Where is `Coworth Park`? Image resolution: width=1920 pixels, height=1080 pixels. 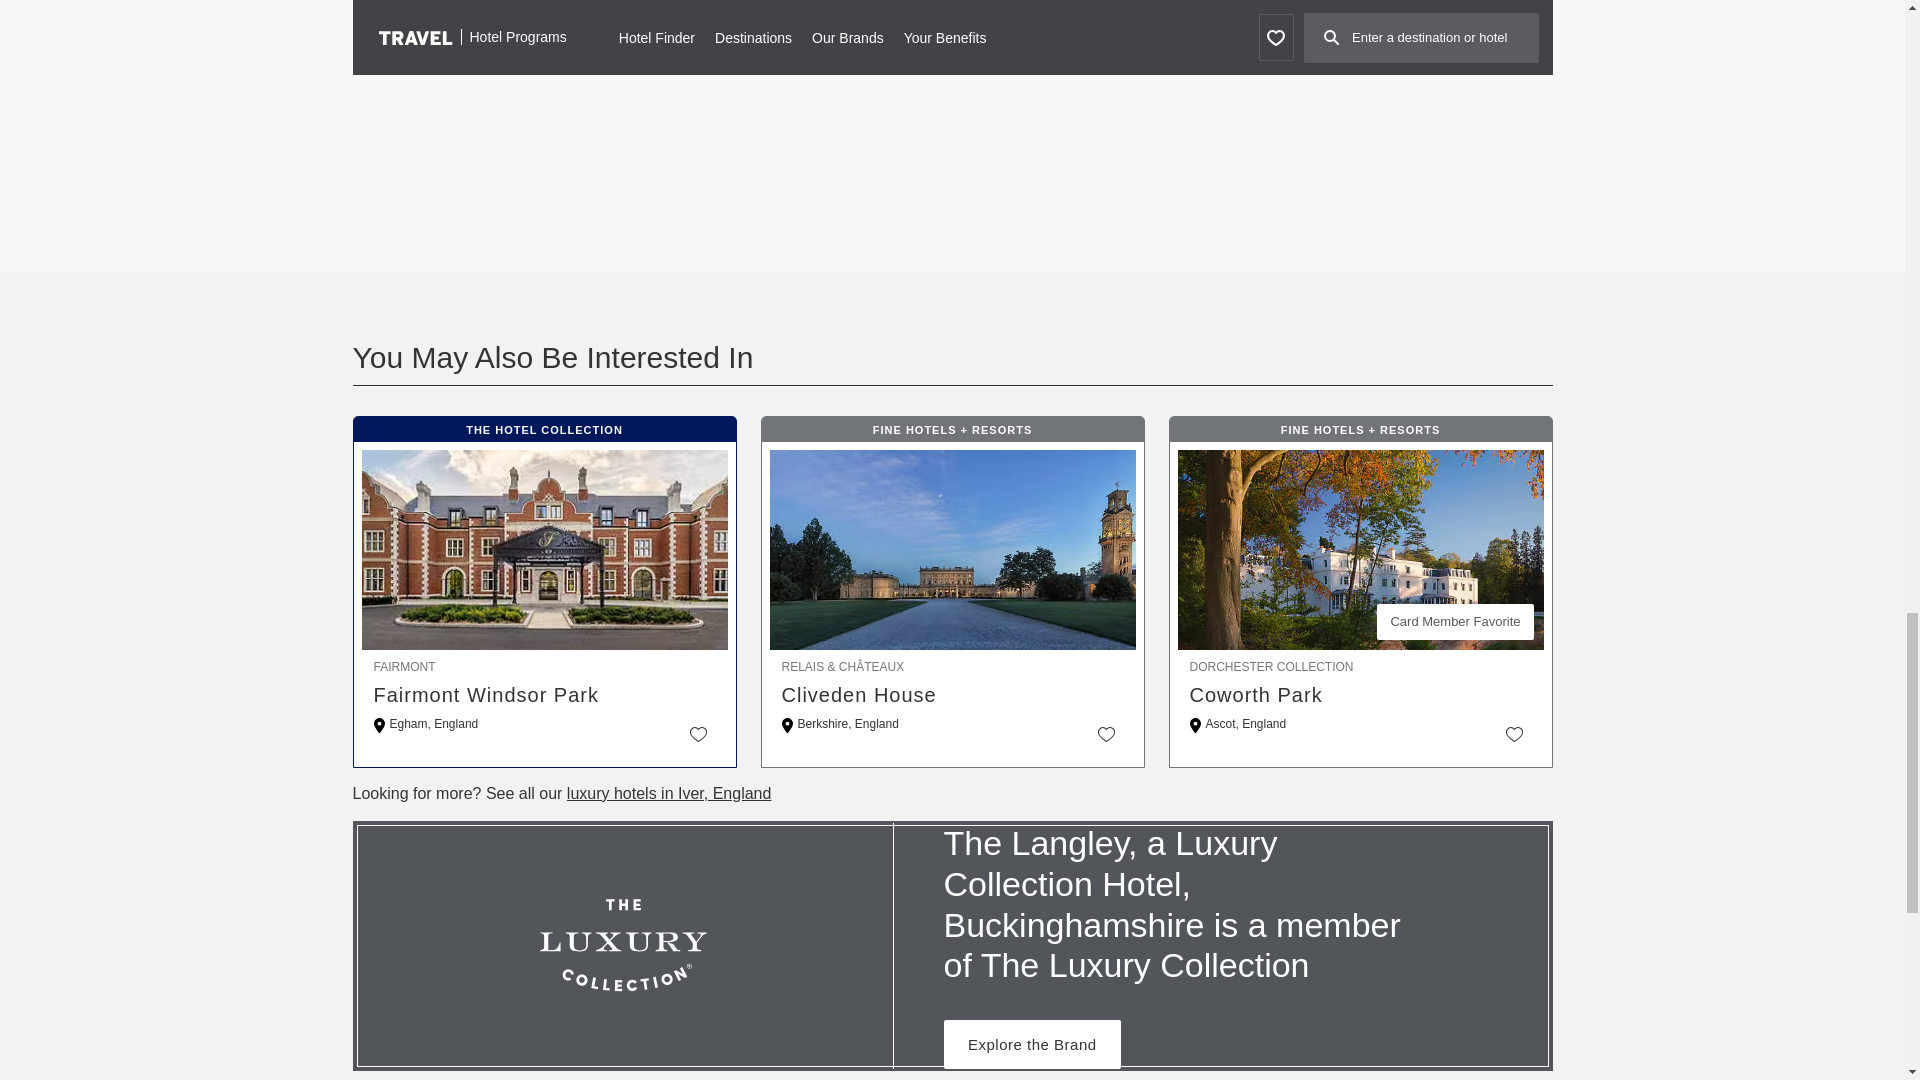 Coworth Park is located at coordinates (1361, 694).